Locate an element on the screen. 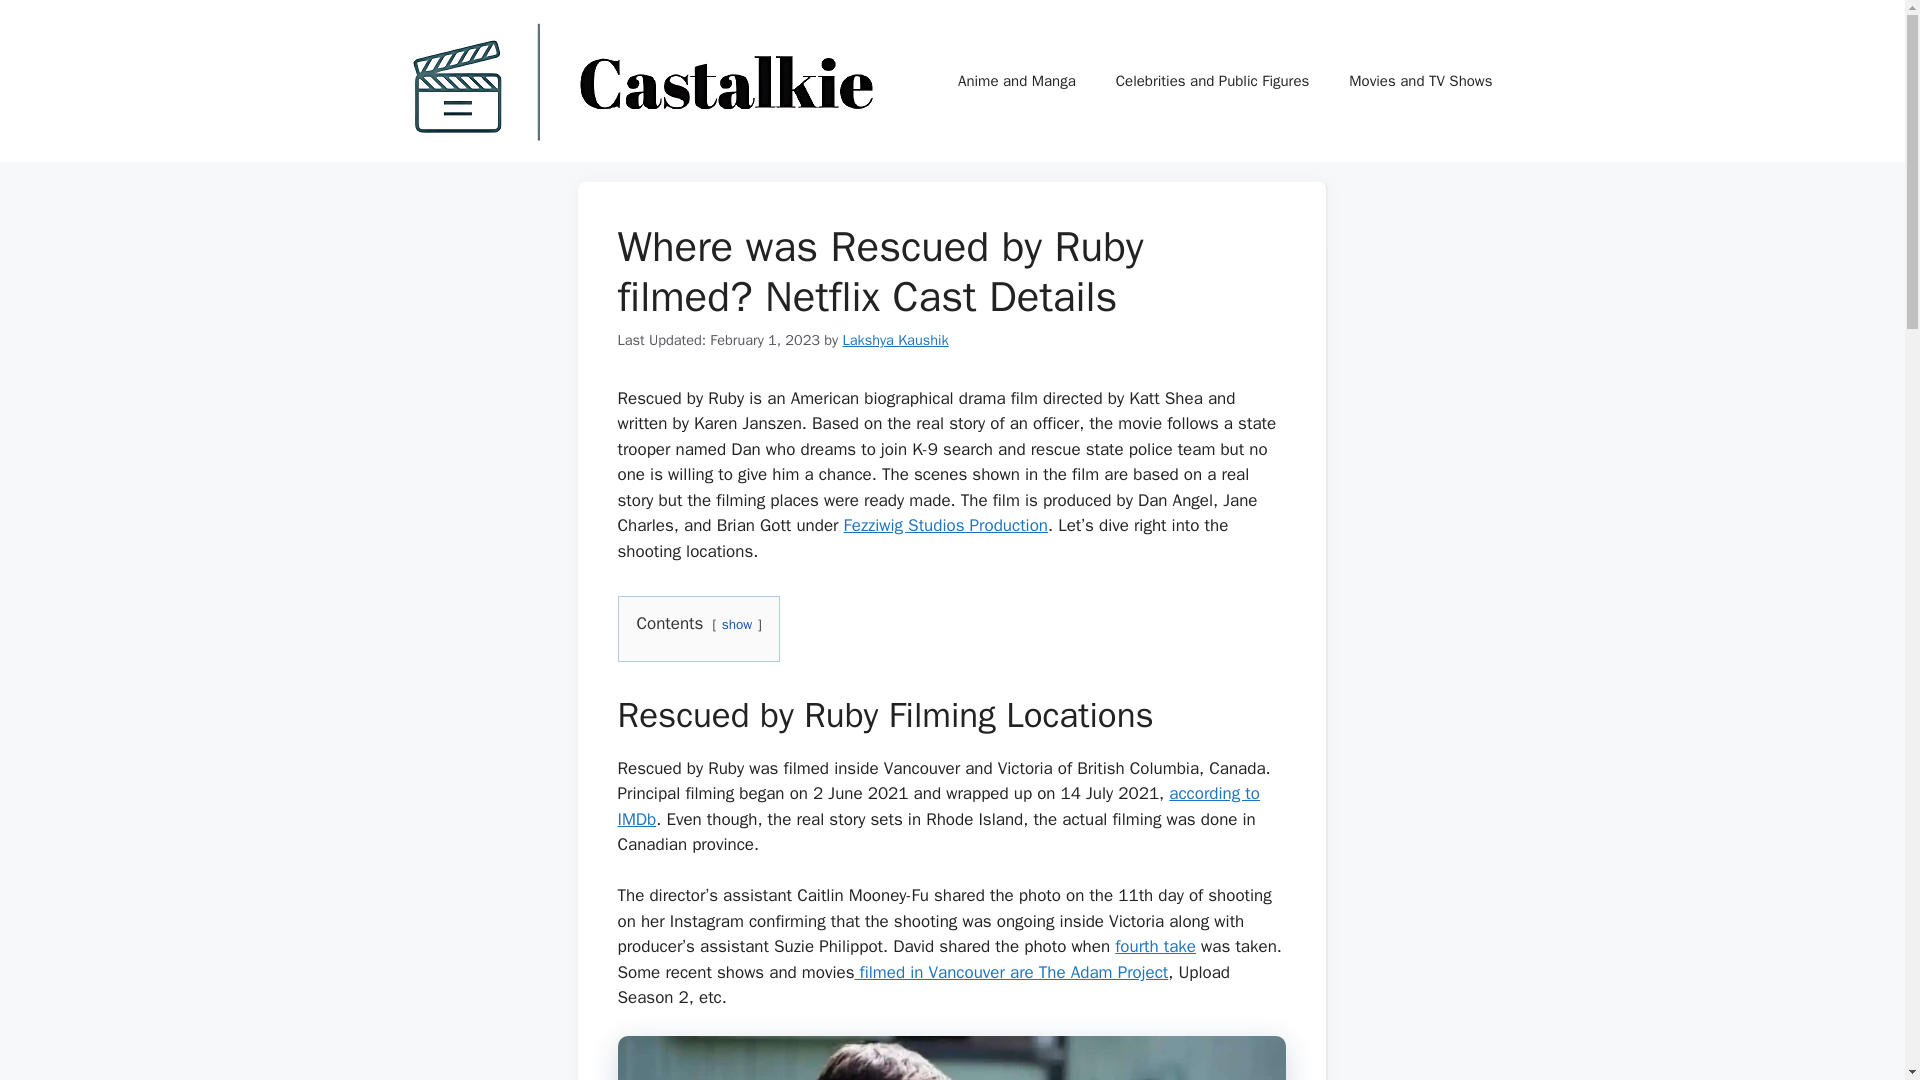 The image size is (1920, 1080). according to IMDb is located at coordinates (938, 806).